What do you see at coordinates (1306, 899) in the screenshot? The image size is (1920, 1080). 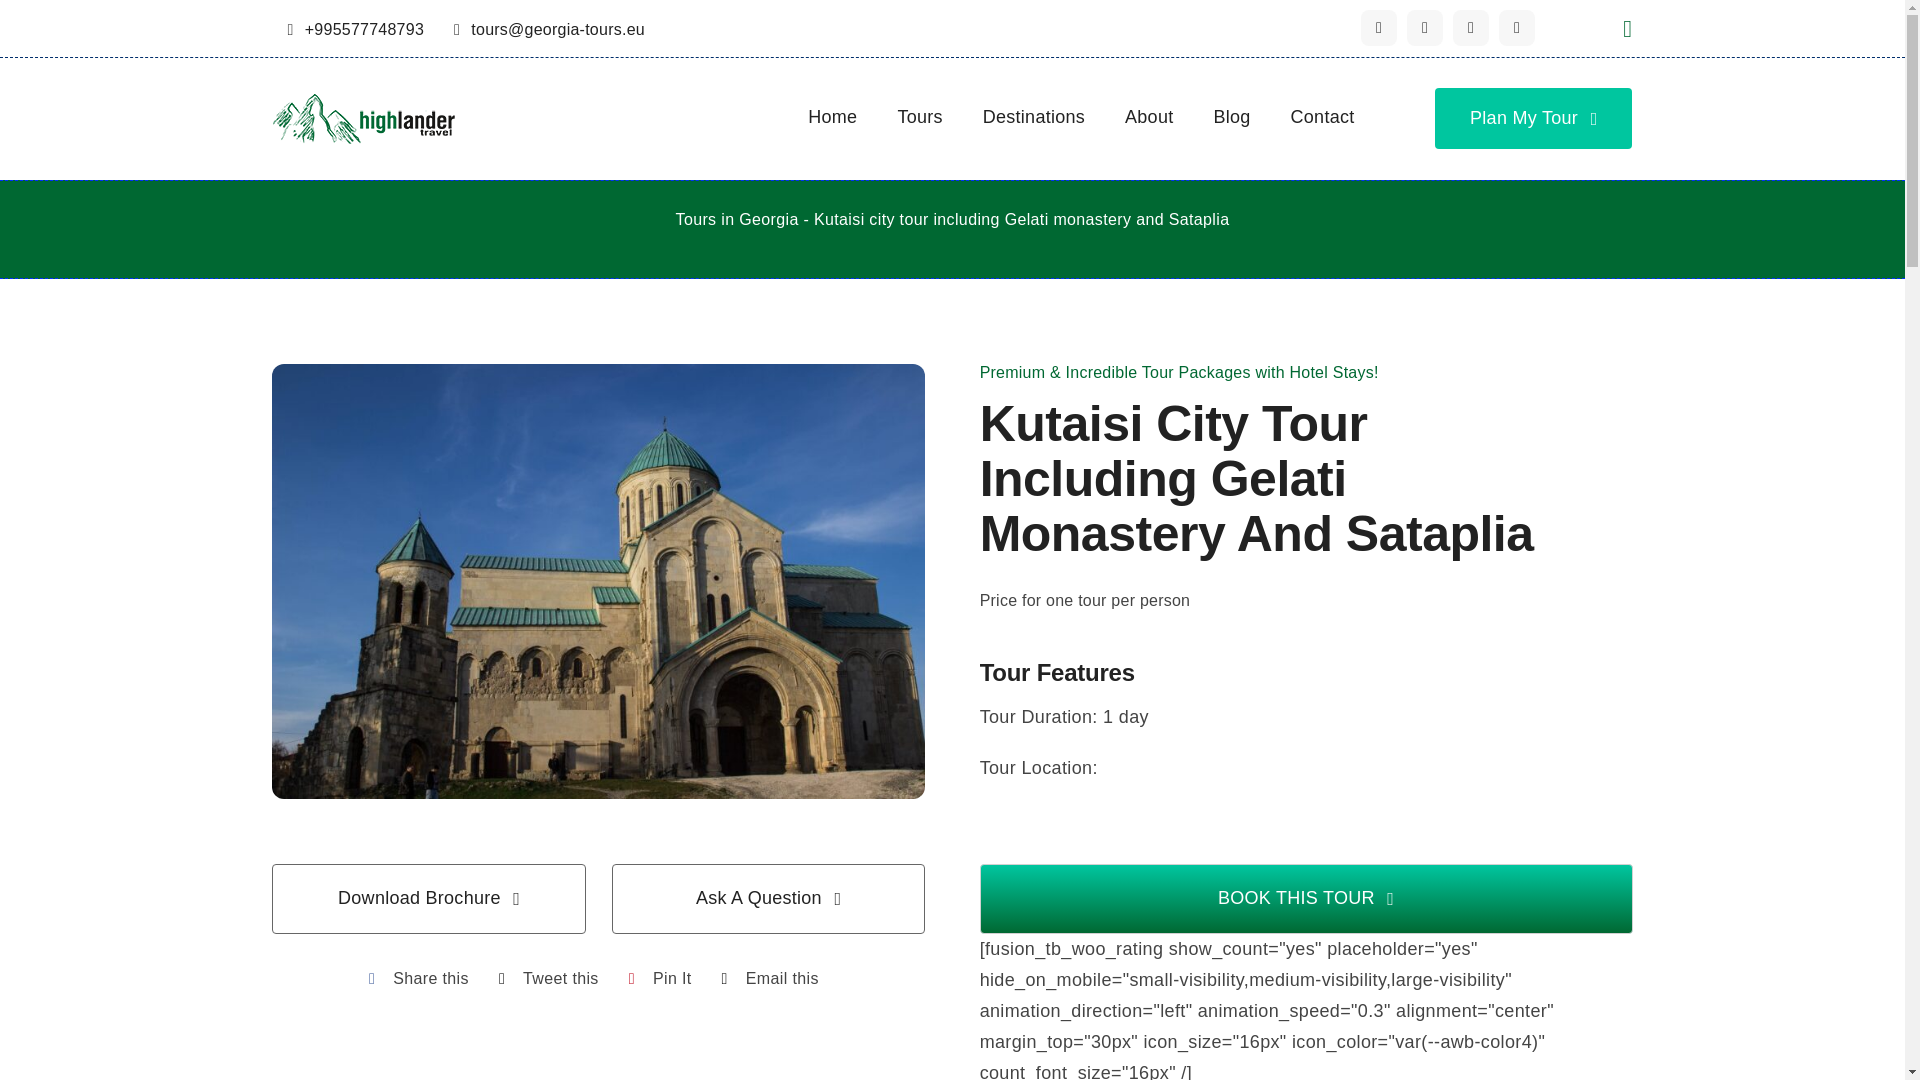 I see `BOOK THIS TOUR` at bounding box center [1306, 899].